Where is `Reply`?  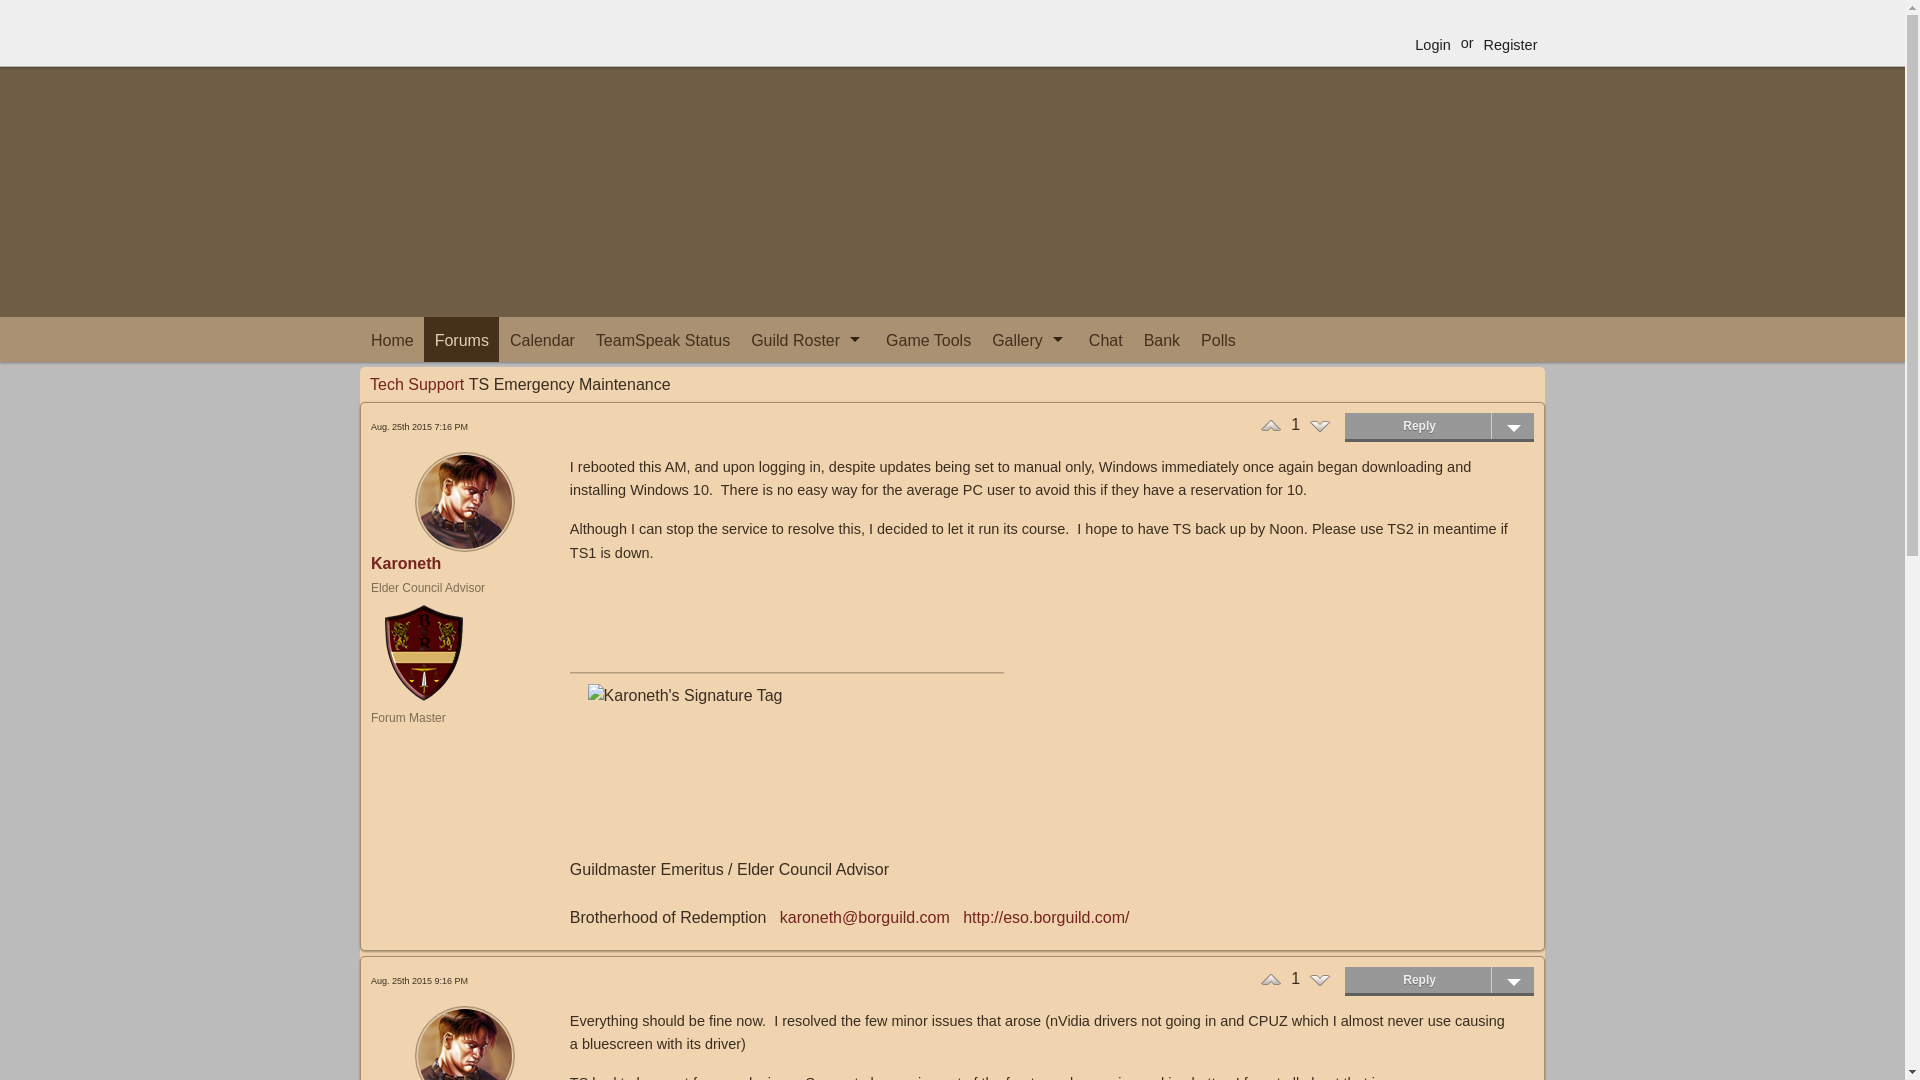 Reply is located at coordinates (1440, 425).